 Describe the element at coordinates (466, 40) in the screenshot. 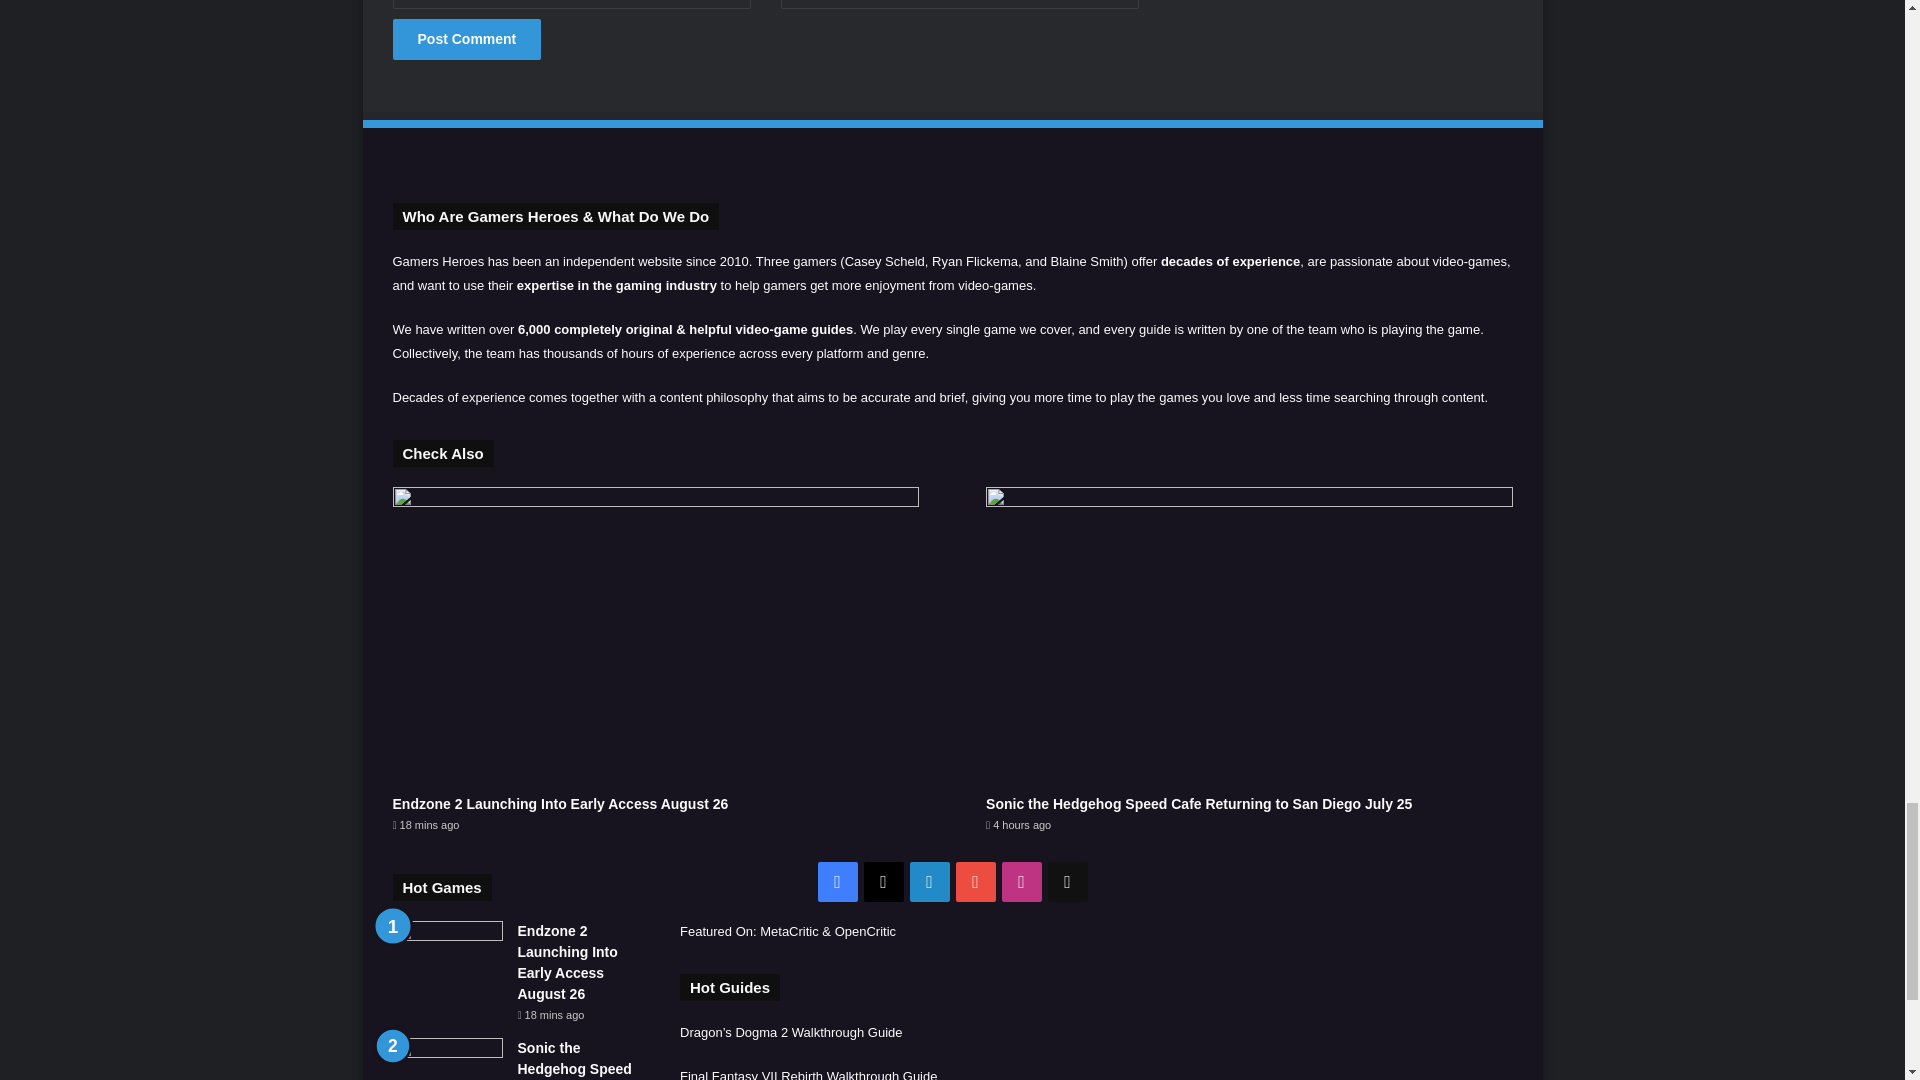

I see `Post Comment` at that location.